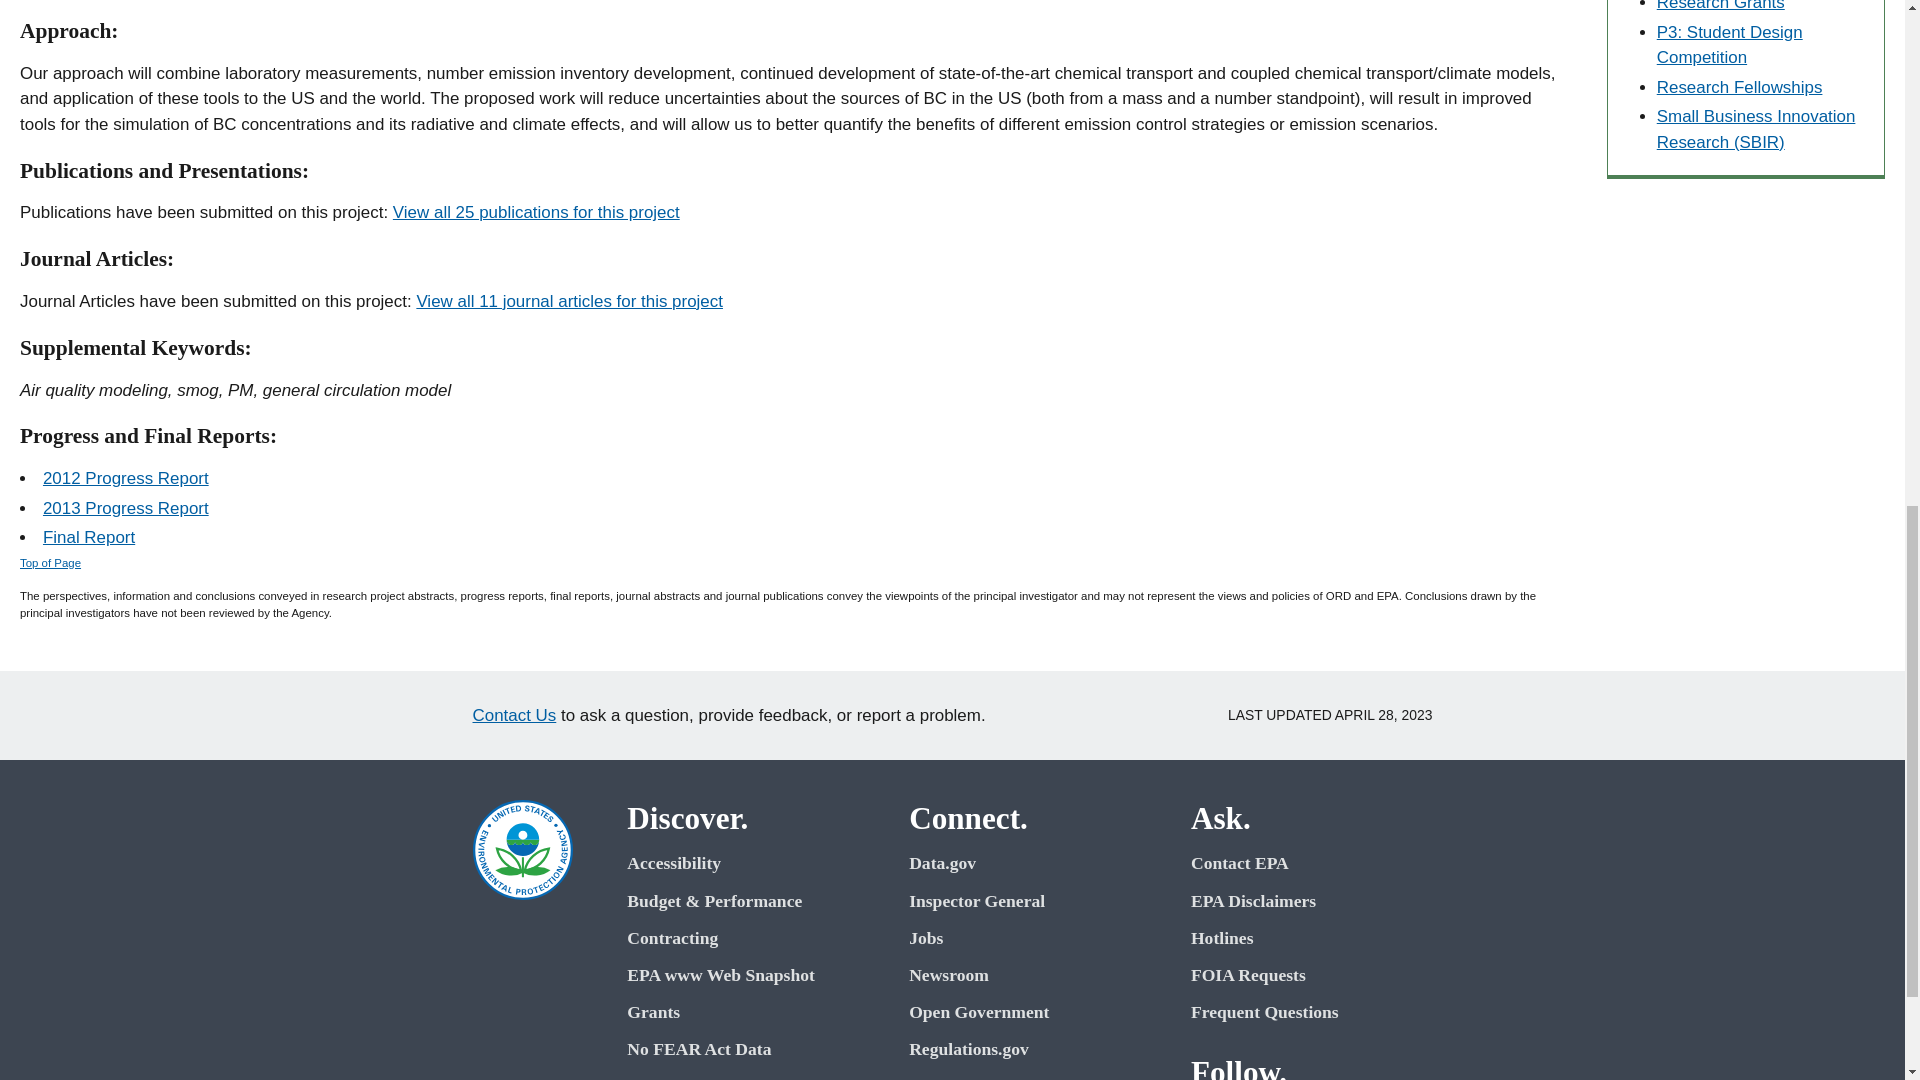 The height and width of the screenshot is (1080, 1920). What do you see at coordinates (88, 537) in the screenshot?
I see `Final Report` at bounding box center [88, 537].